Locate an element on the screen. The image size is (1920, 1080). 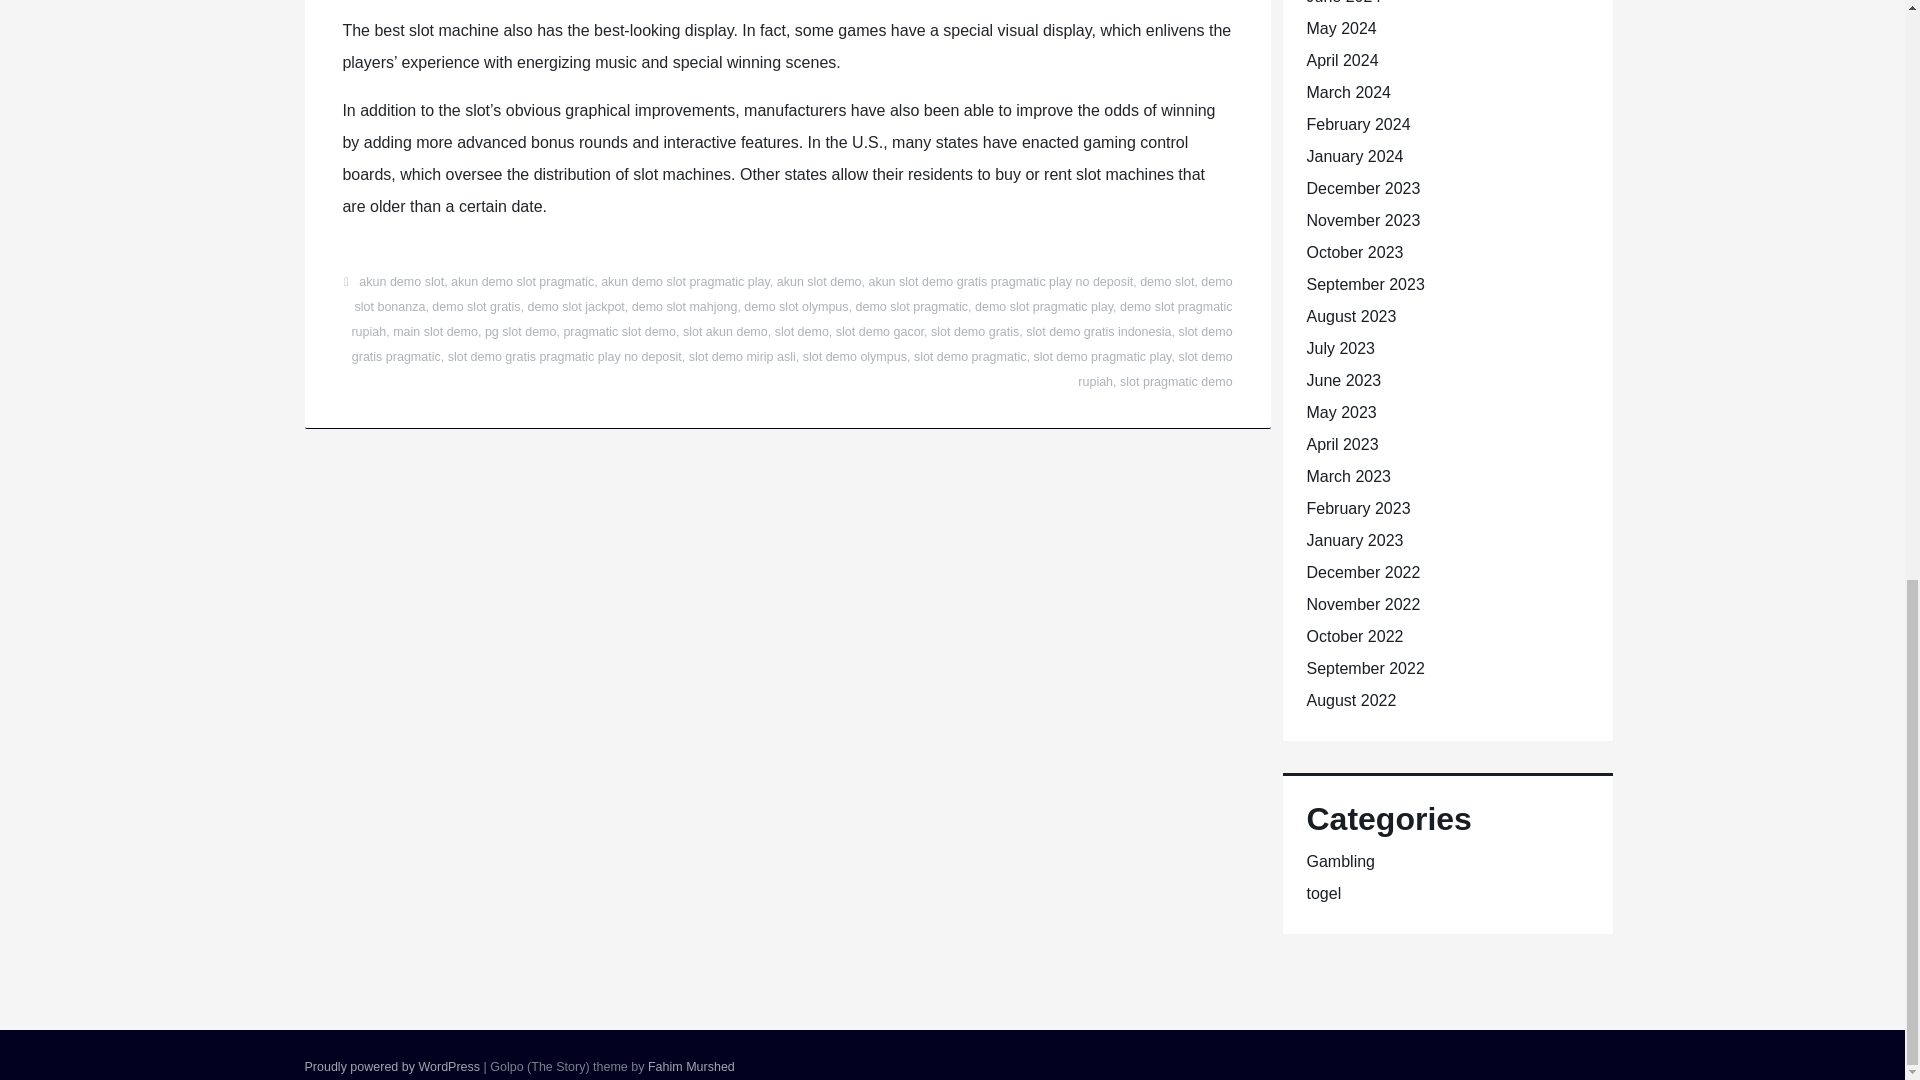
slot demo olympus is located at coordinates (854, 356).